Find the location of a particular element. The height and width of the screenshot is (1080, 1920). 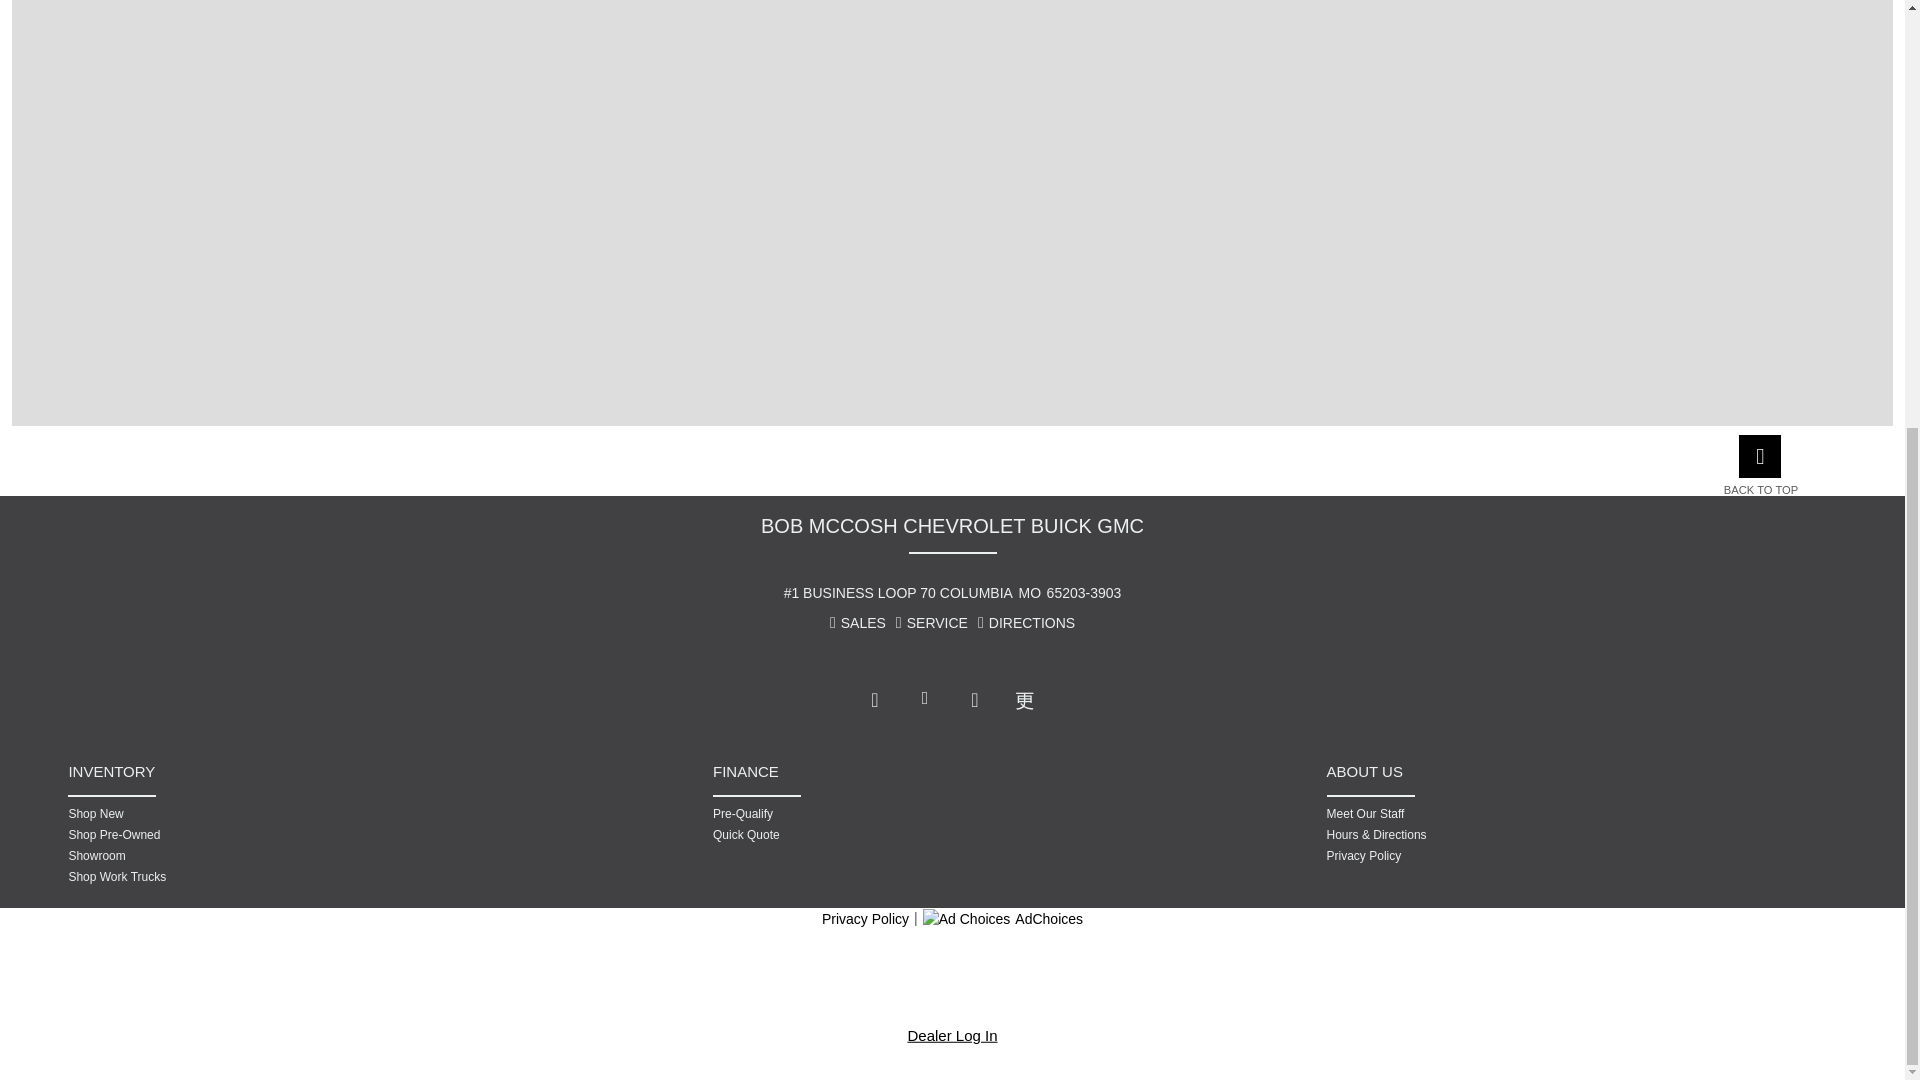

Finance Pre-Qualification Form is located at coordinates (862, 813).